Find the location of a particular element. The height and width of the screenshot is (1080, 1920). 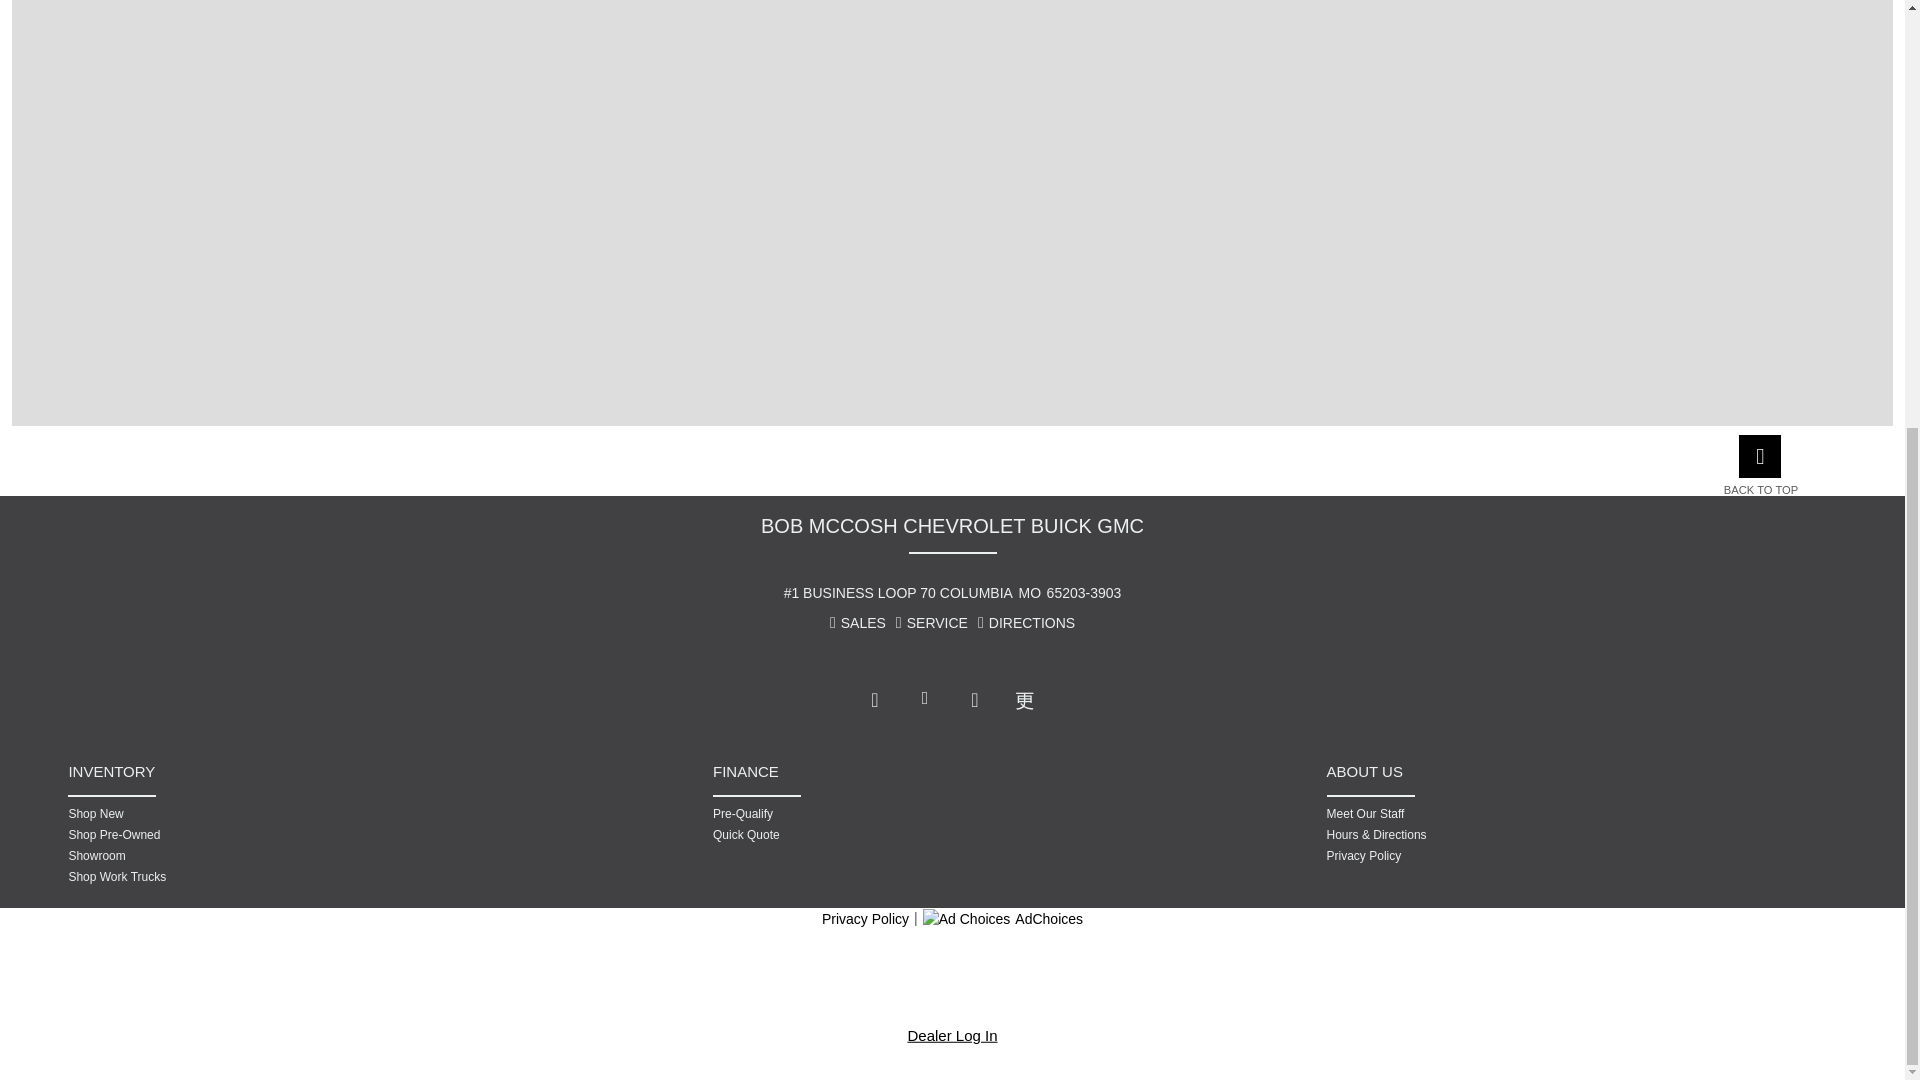

Finance Pre-Qualification Form is located at coordinates (862, 813).